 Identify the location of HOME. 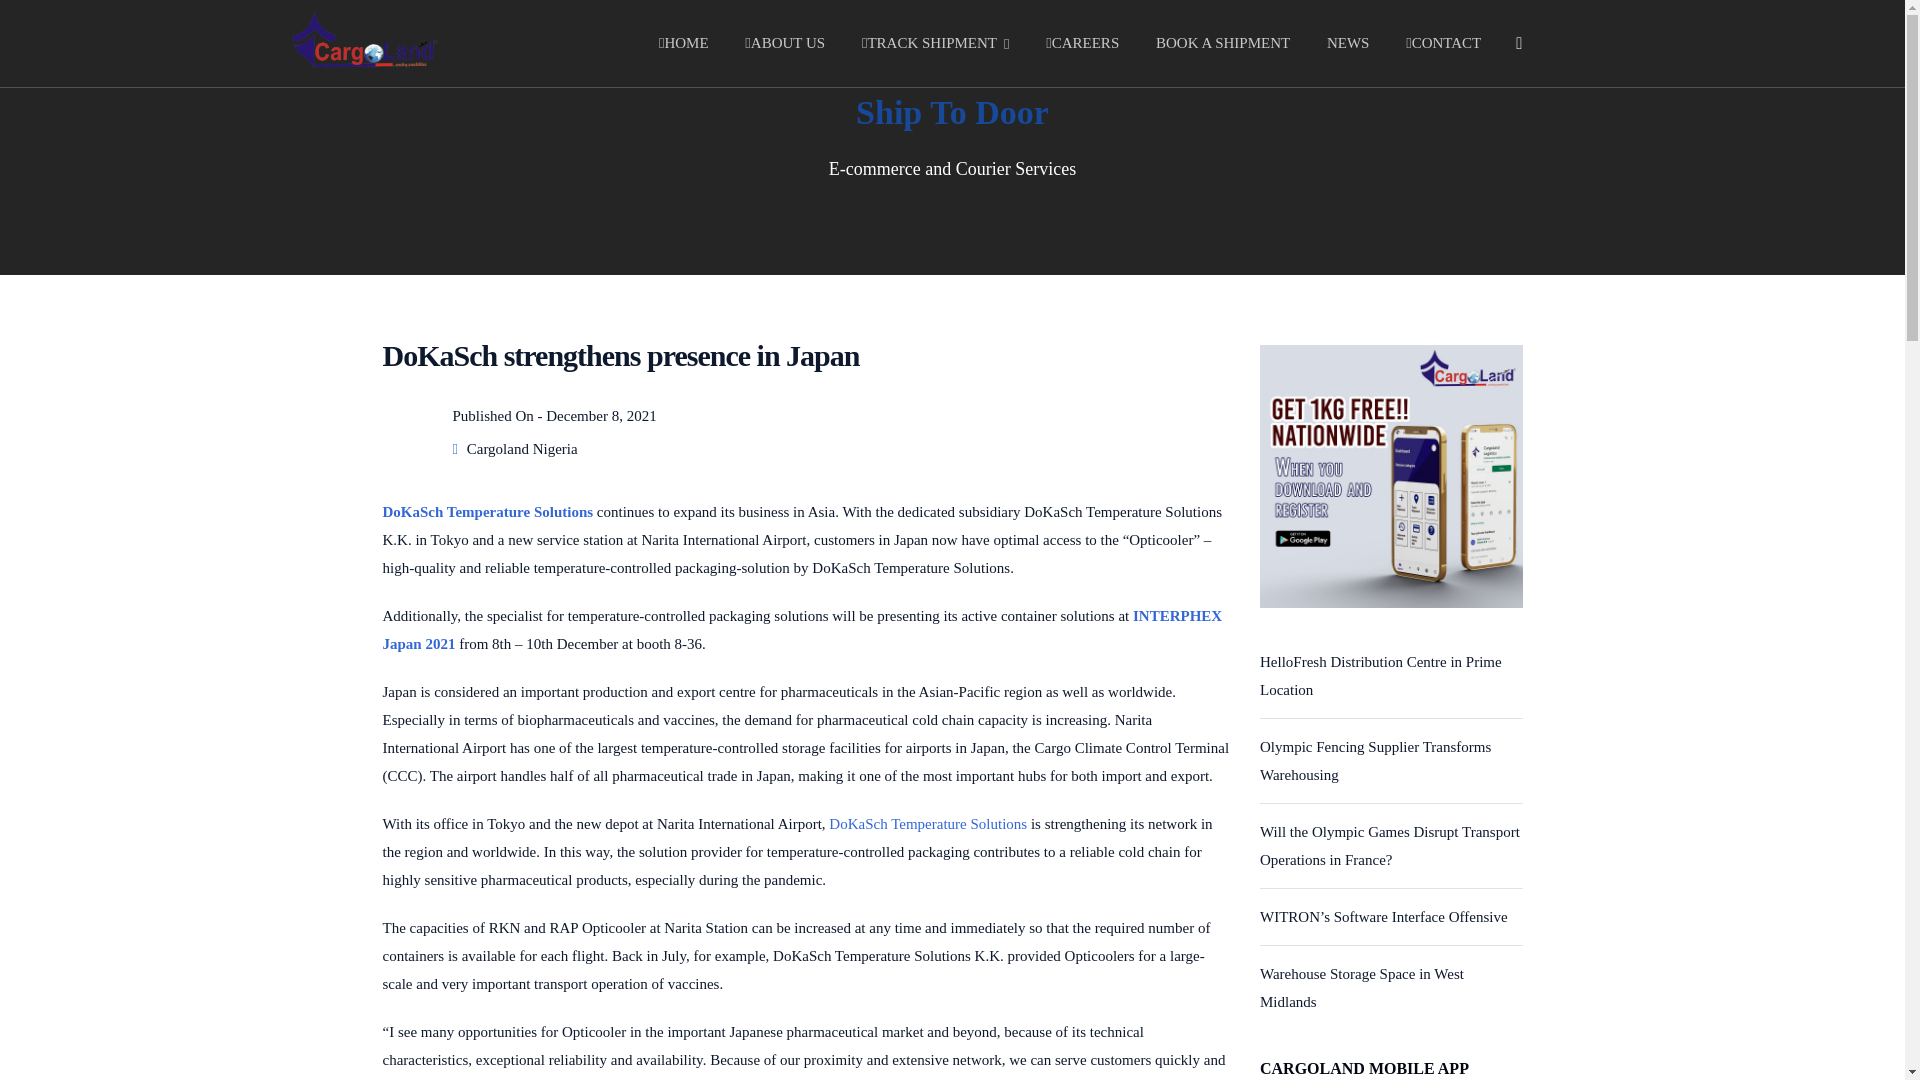
(683, 44).